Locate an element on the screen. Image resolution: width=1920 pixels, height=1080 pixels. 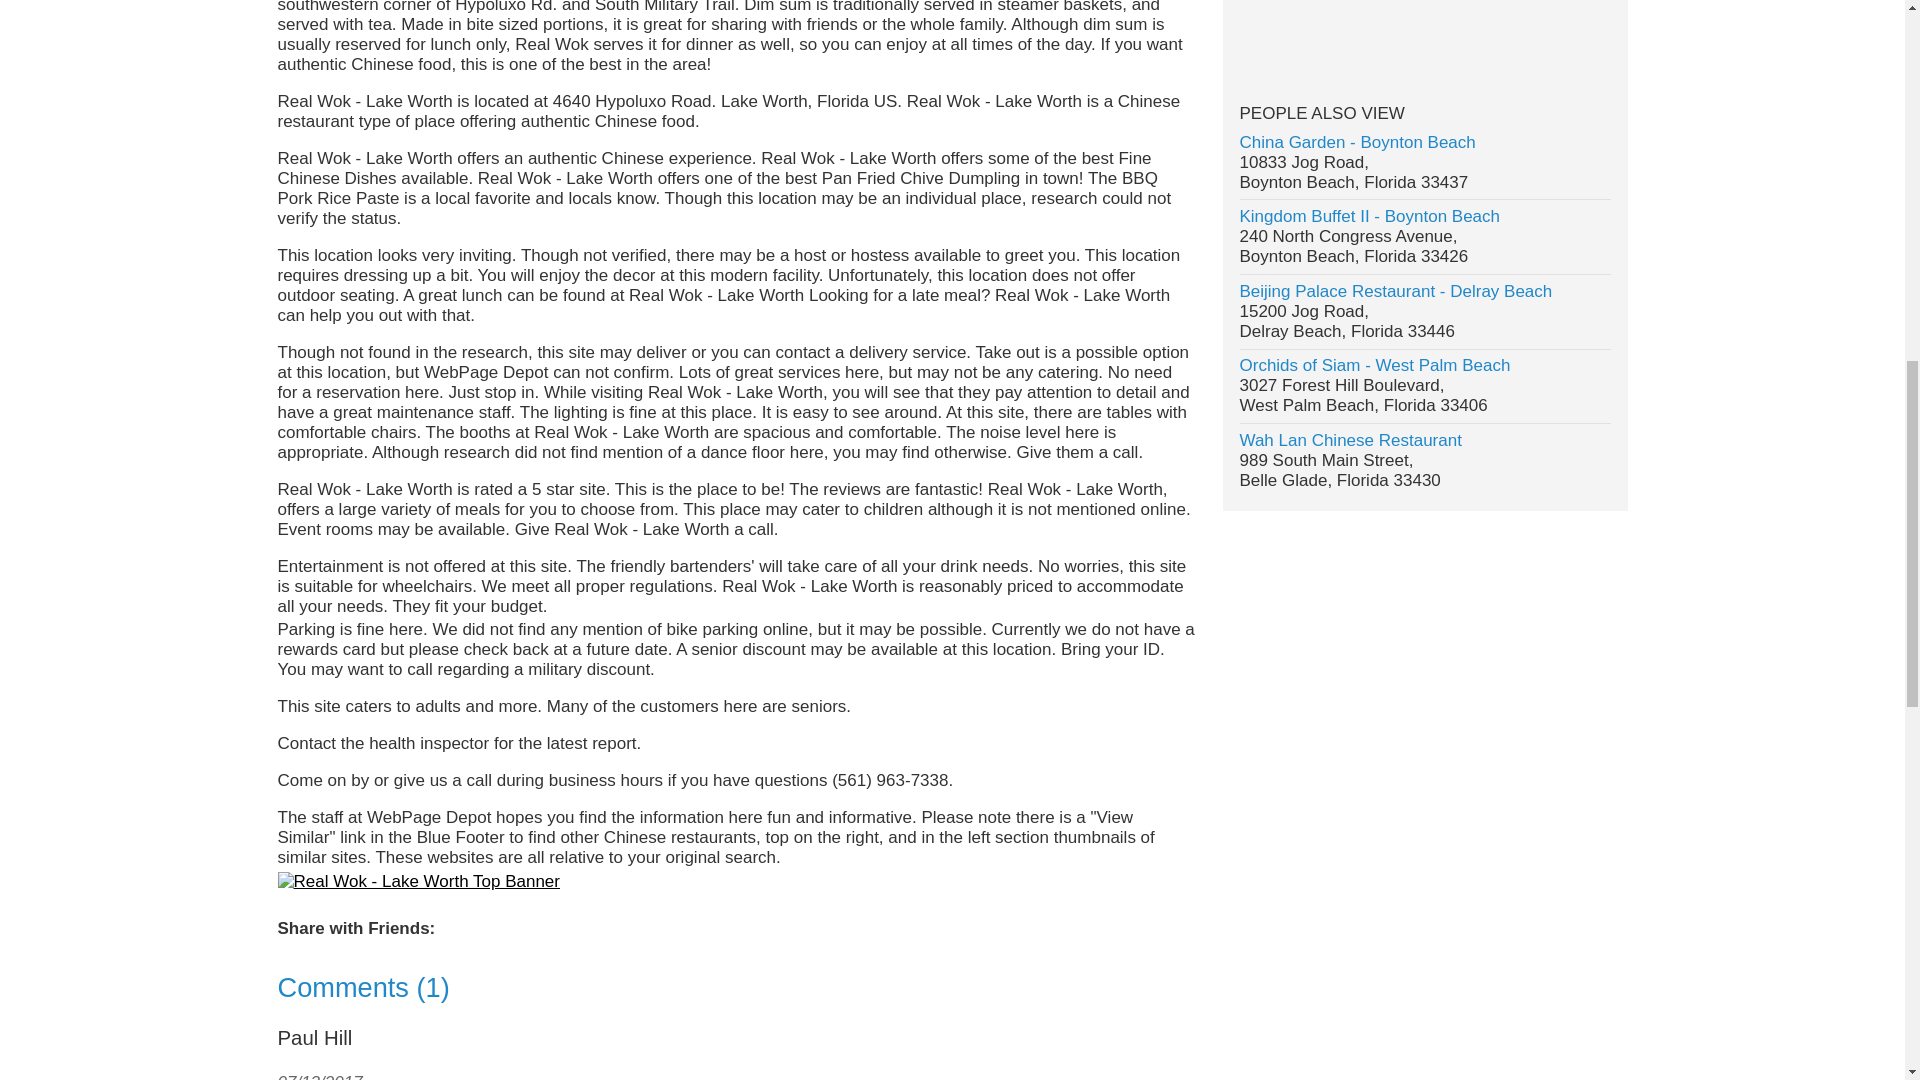
youtube is located at coordinates (1379, 26).